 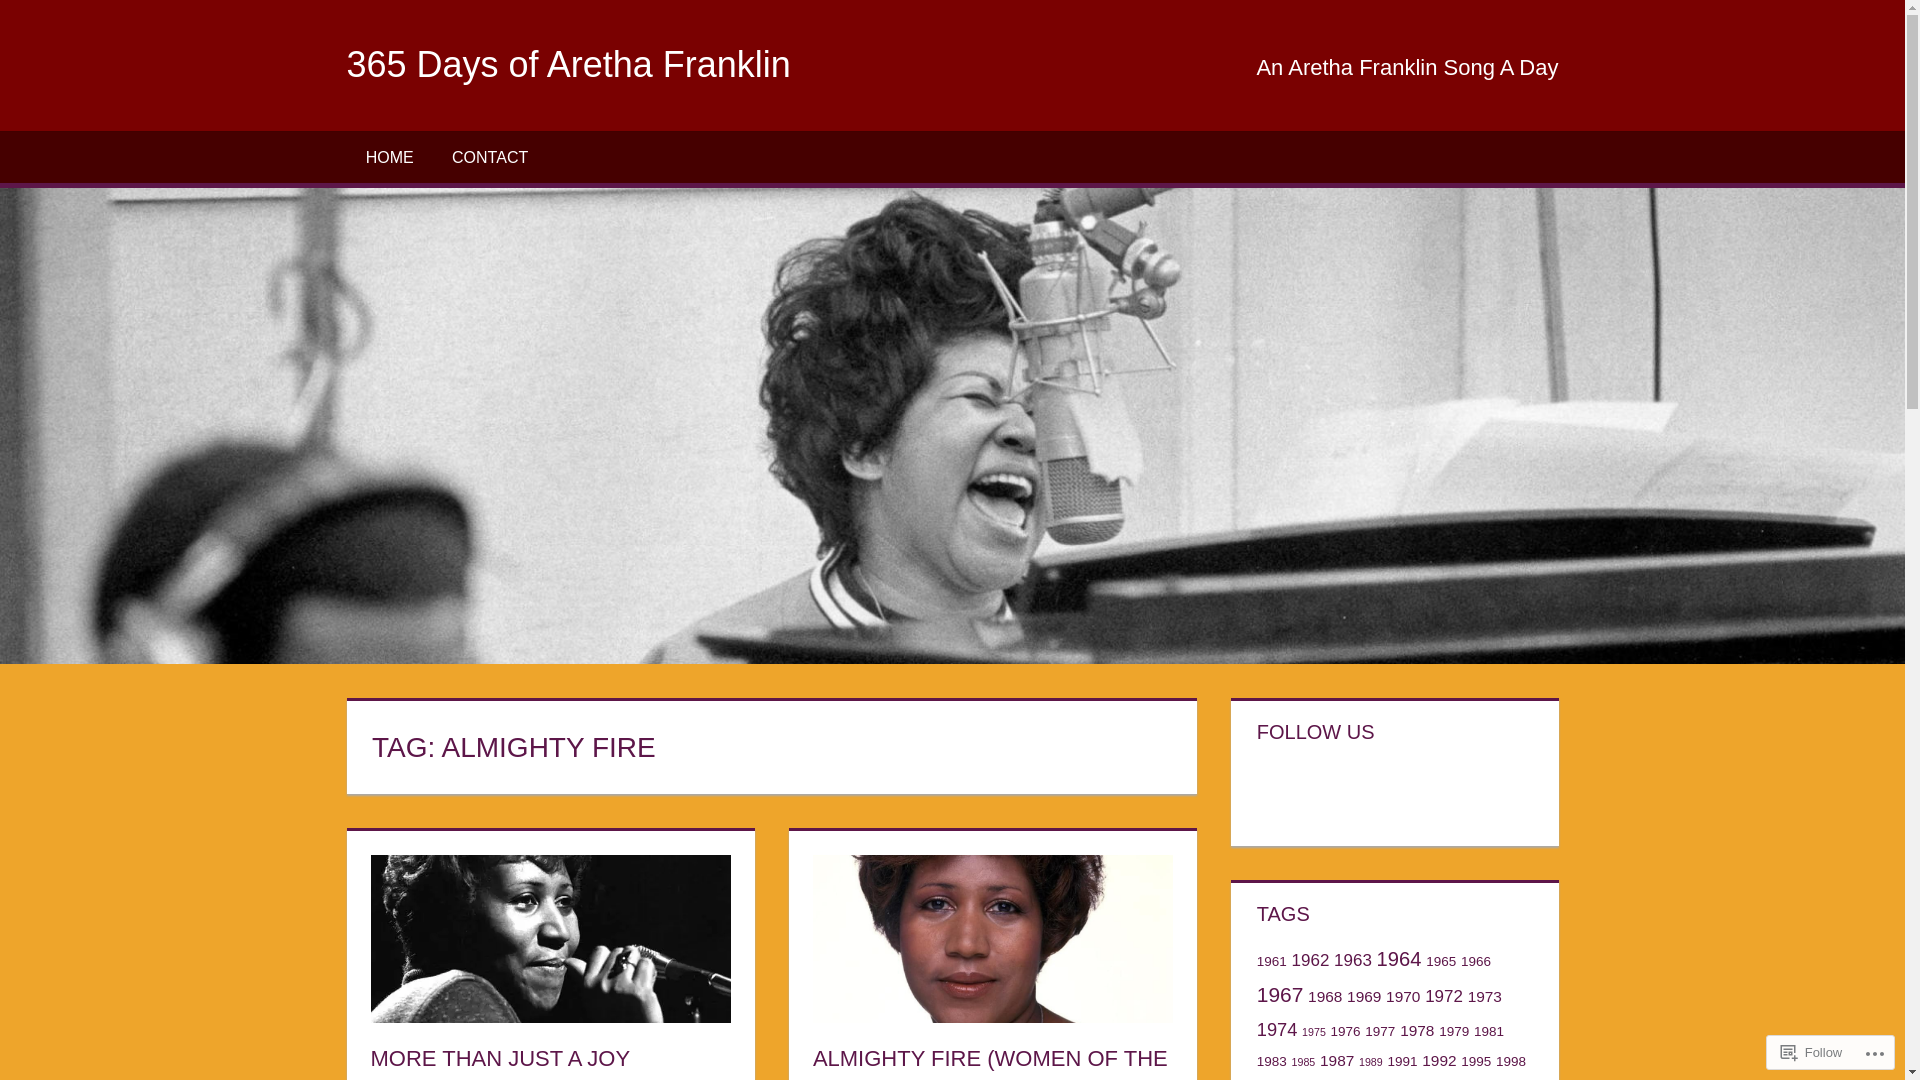 What do you see at coordinates (1353, 960) in the screenshot?
I see `1963` at bounding box center [1353, 960].